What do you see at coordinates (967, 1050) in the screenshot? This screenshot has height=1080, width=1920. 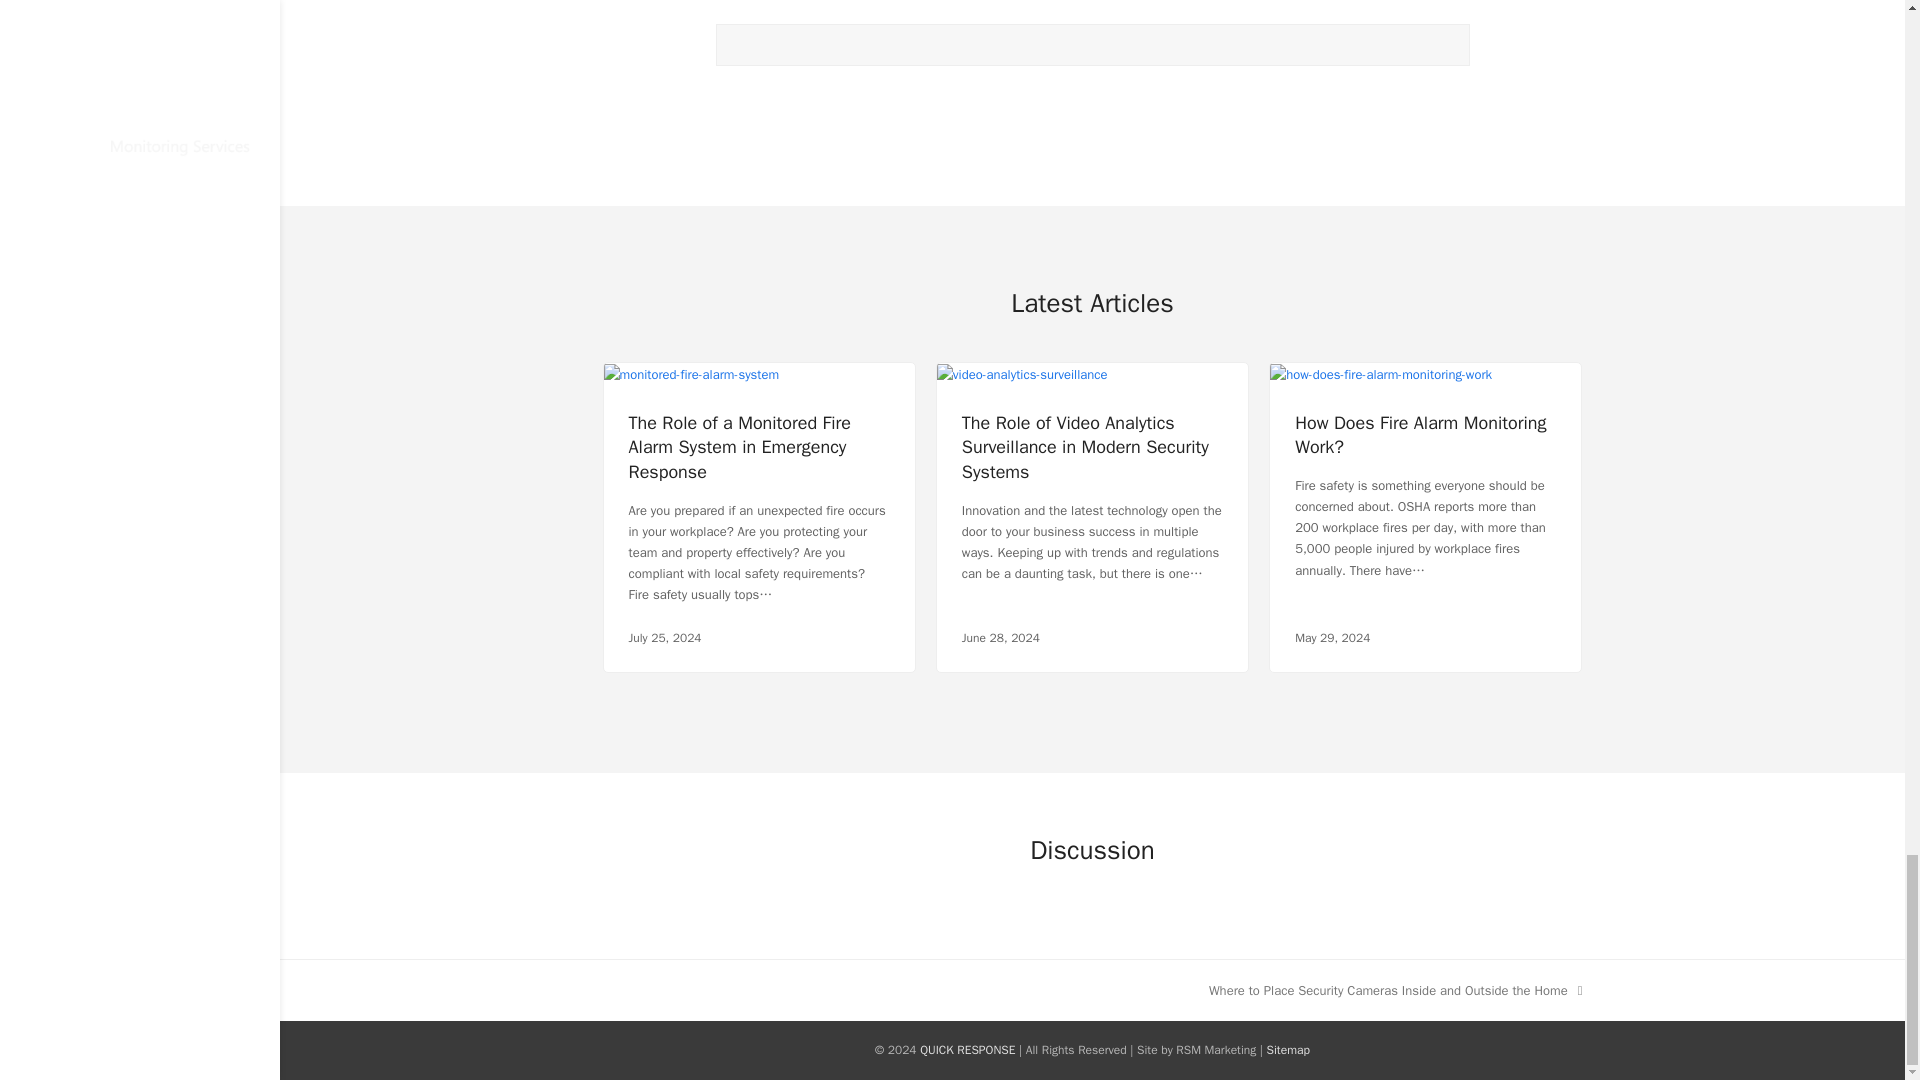 I see `QUICK RESPONSE` at bounding box center [967, 1050].